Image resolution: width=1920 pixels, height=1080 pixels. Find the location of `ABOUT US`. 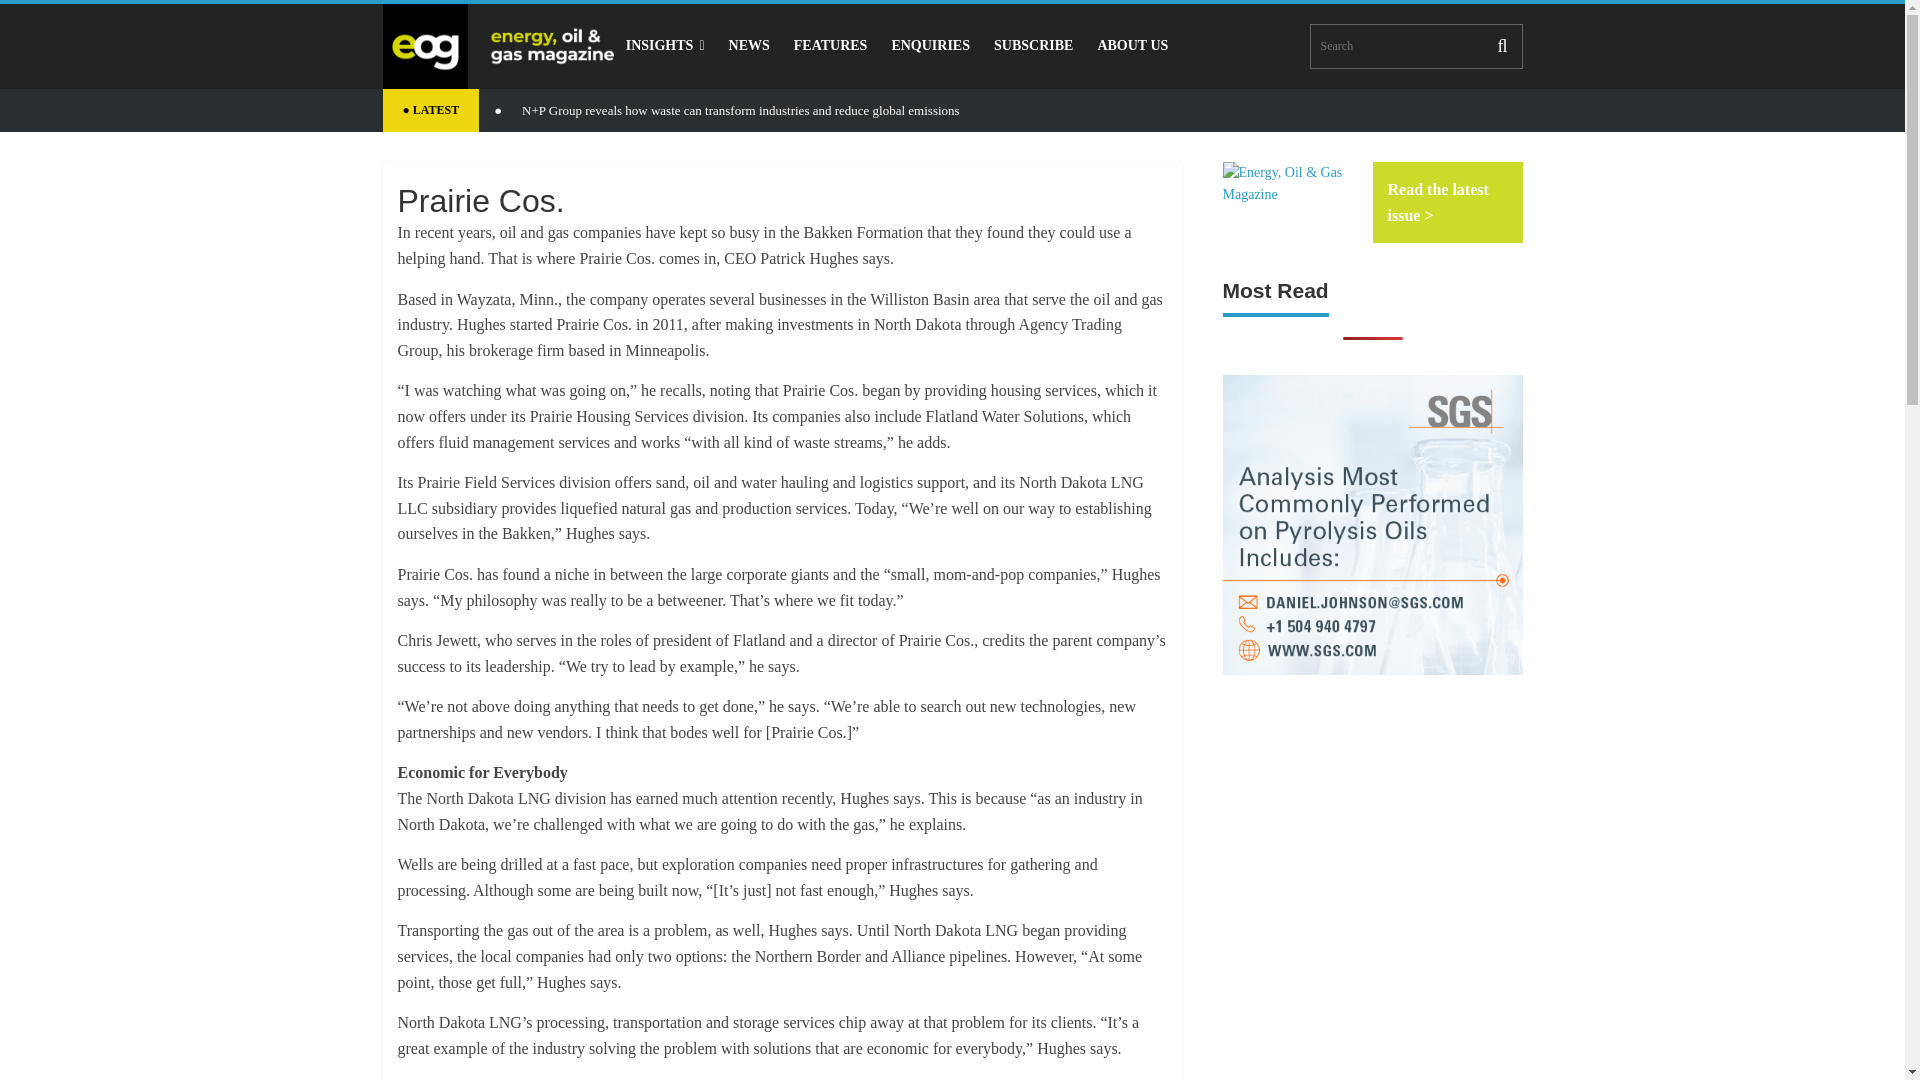

ABOUT US is located at coordinates (1132, 45).